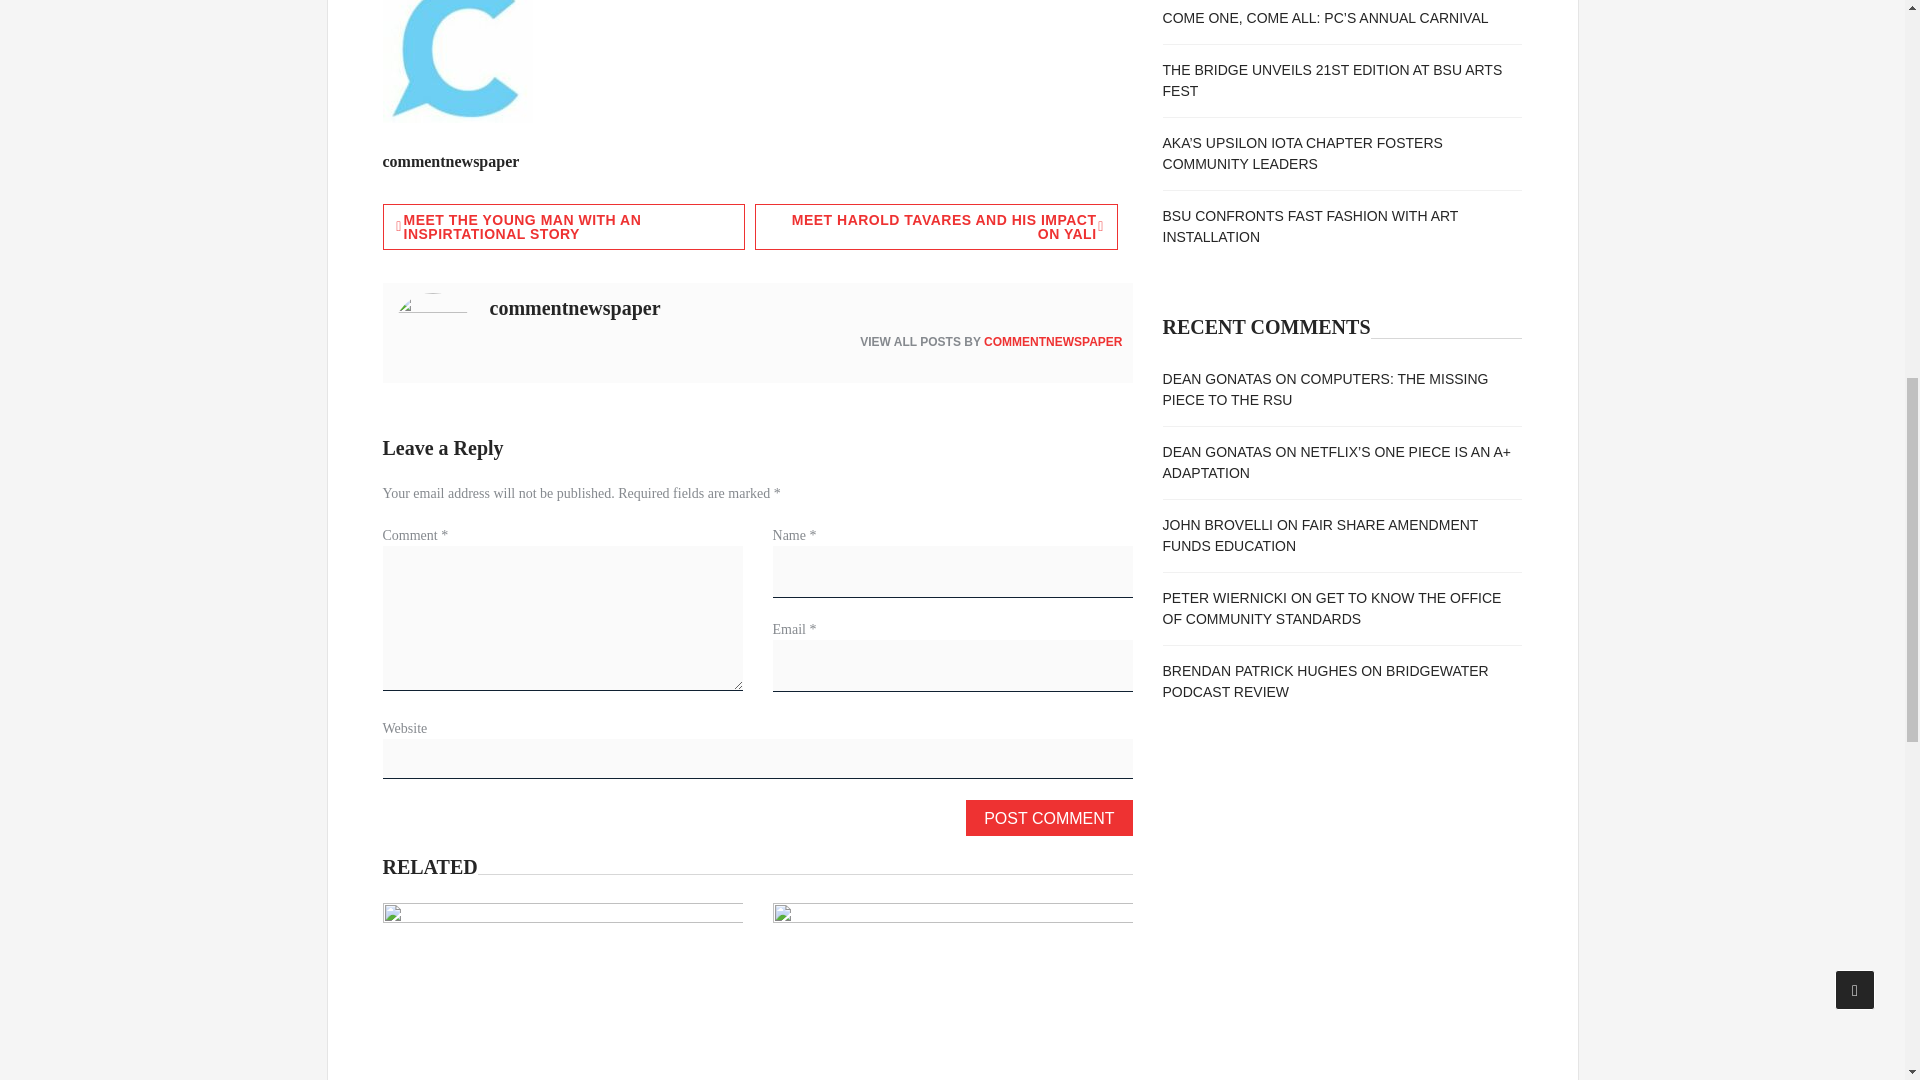  What do you see at coordinates (563, 226) in the screenshot?
I see `MEET THE YOUNG MAN WITH AN INSPIRTATIONAL STORY` at bounding box center [563, 226].